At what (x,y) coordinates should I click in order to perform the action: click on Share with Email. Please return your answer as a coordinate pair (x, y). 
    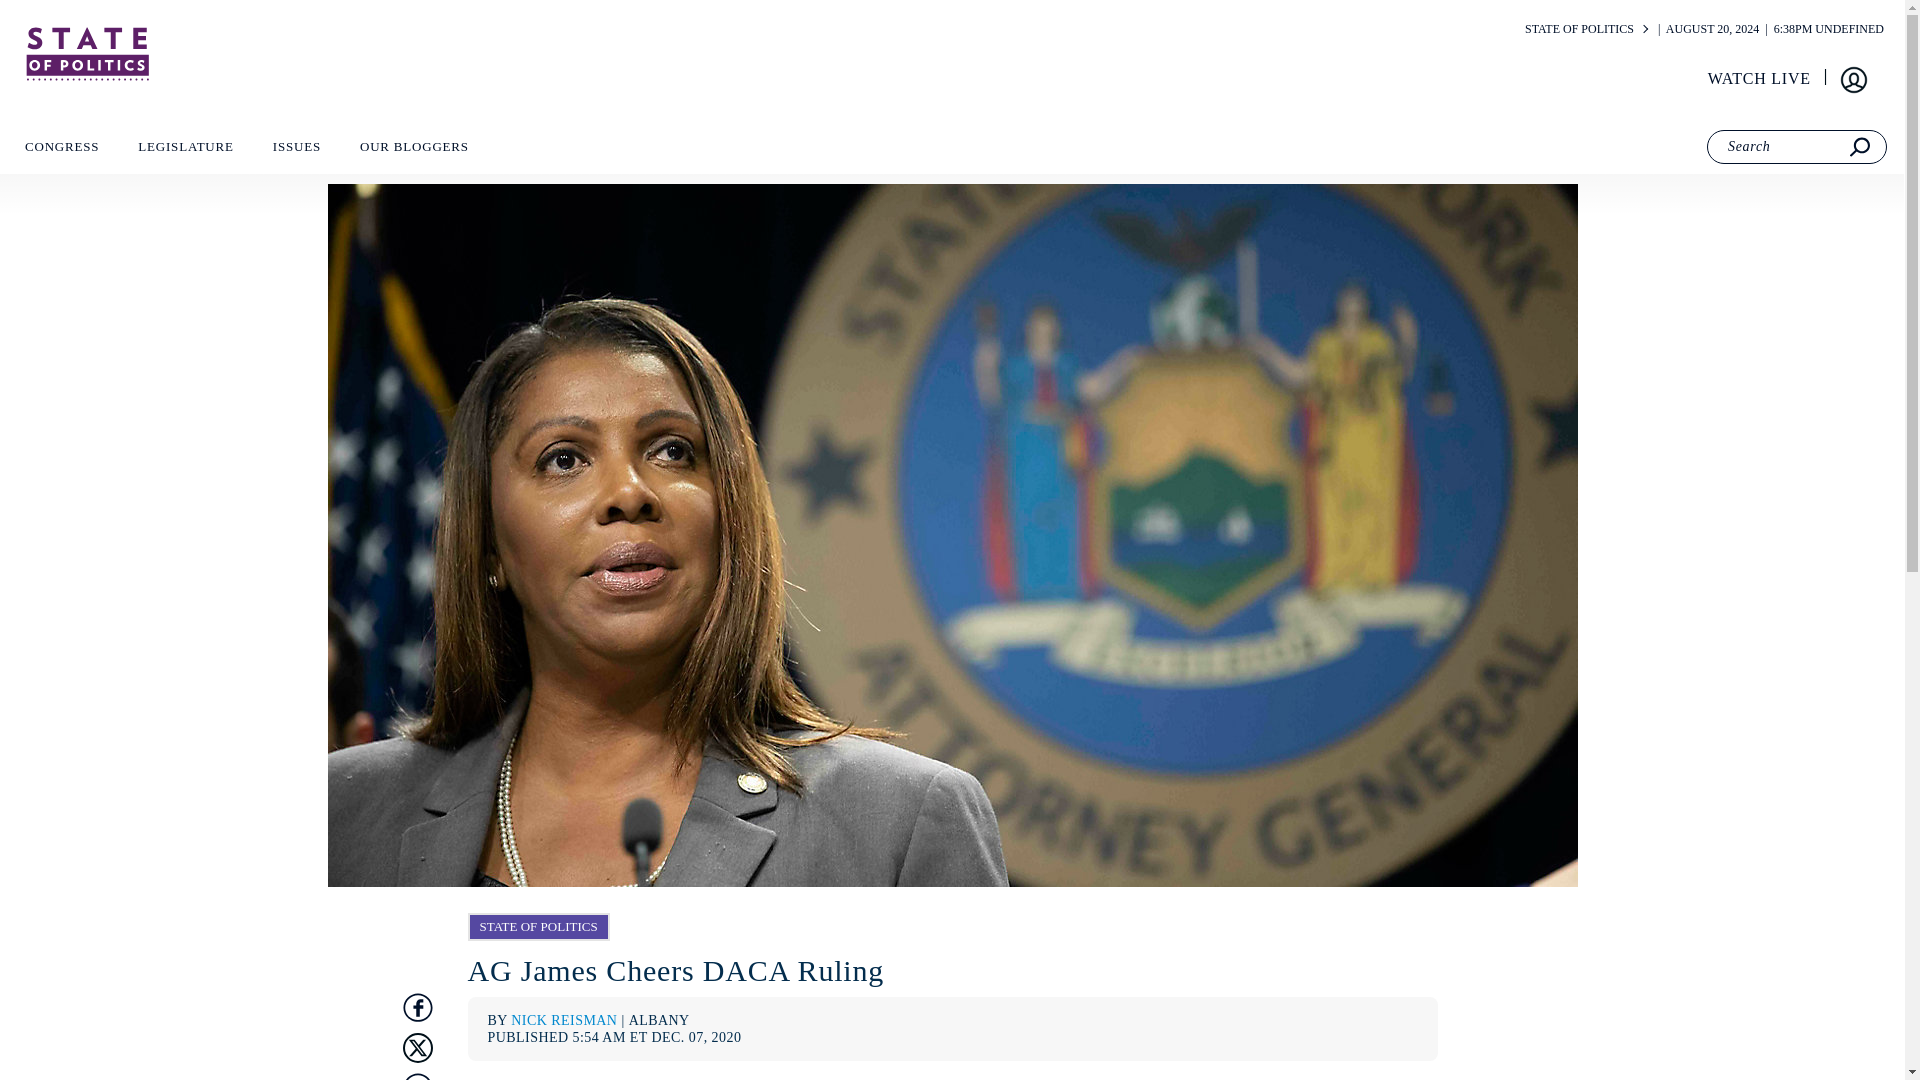
    Looking at the image, I should click on (416, 1076).